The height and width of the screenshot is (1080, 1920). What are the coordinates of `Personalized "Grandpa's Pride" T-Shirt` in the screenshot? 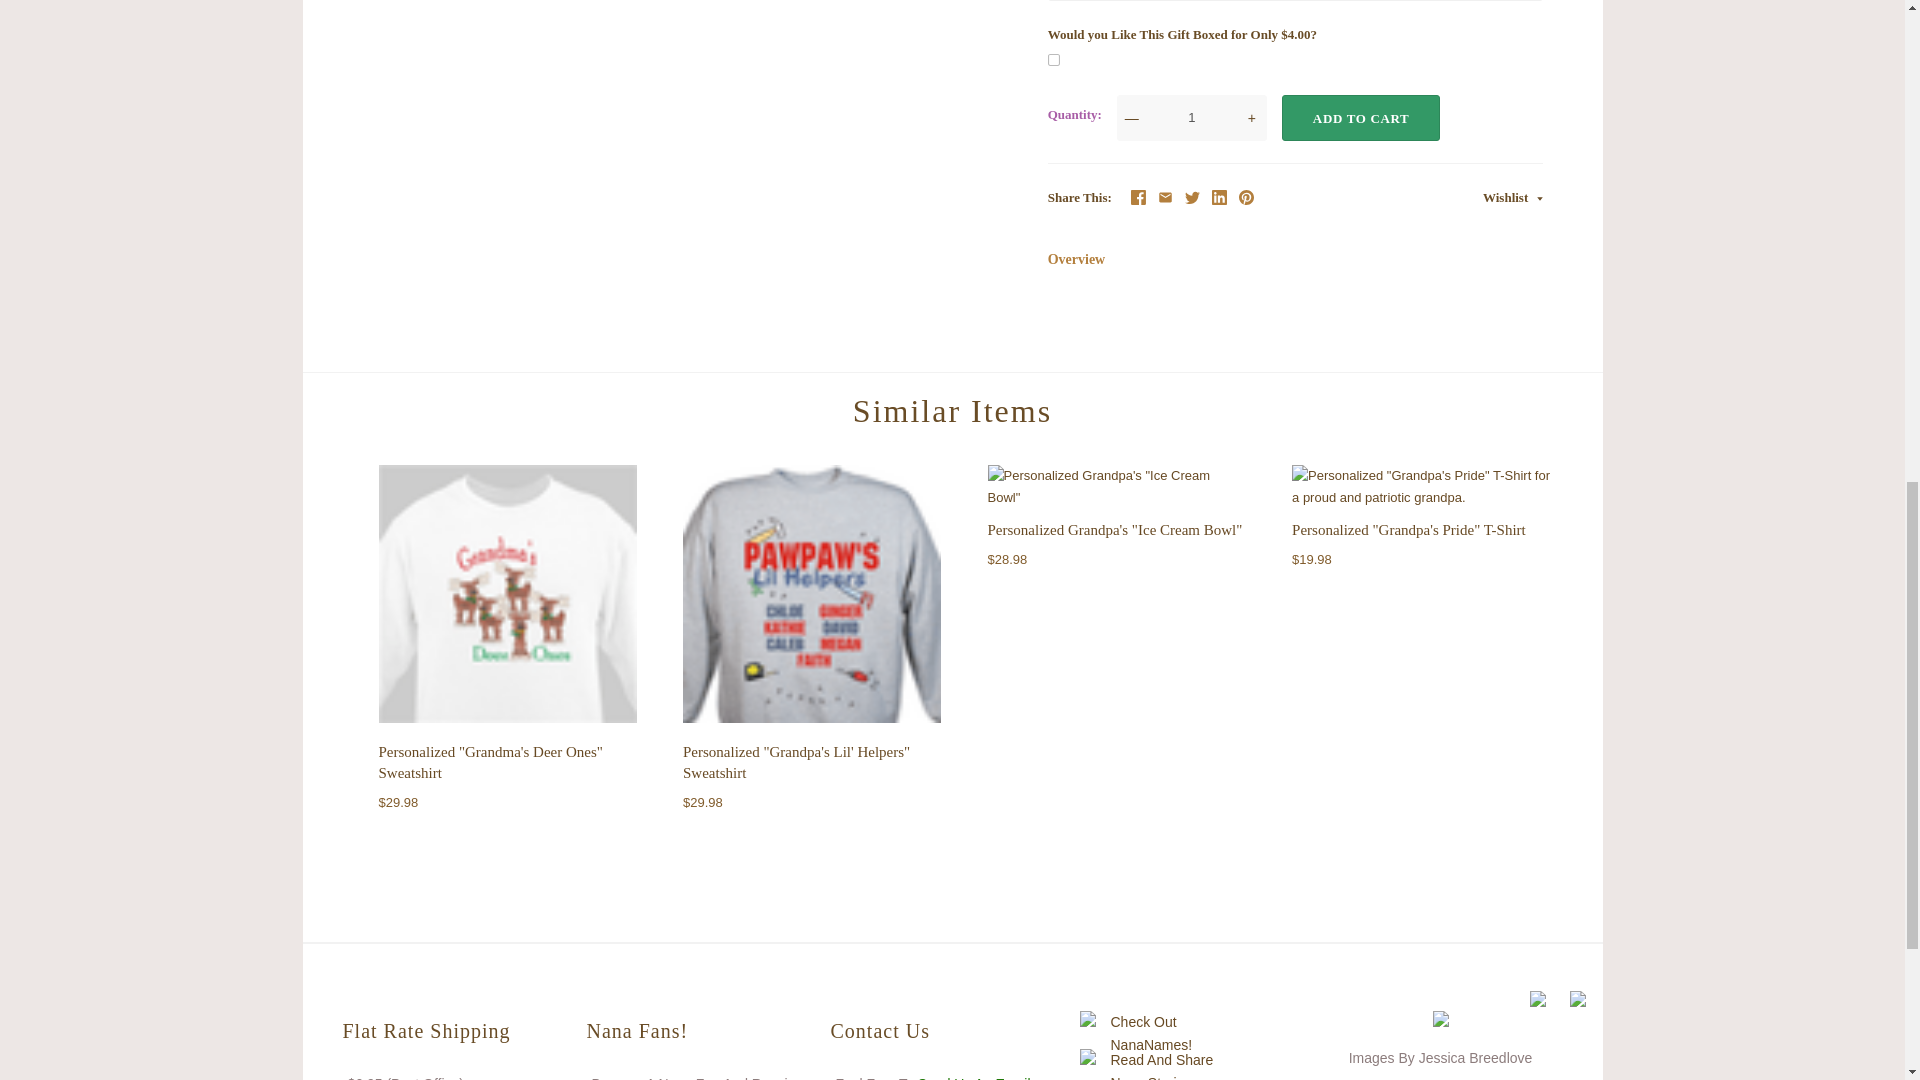 It's located at (1420, 486).